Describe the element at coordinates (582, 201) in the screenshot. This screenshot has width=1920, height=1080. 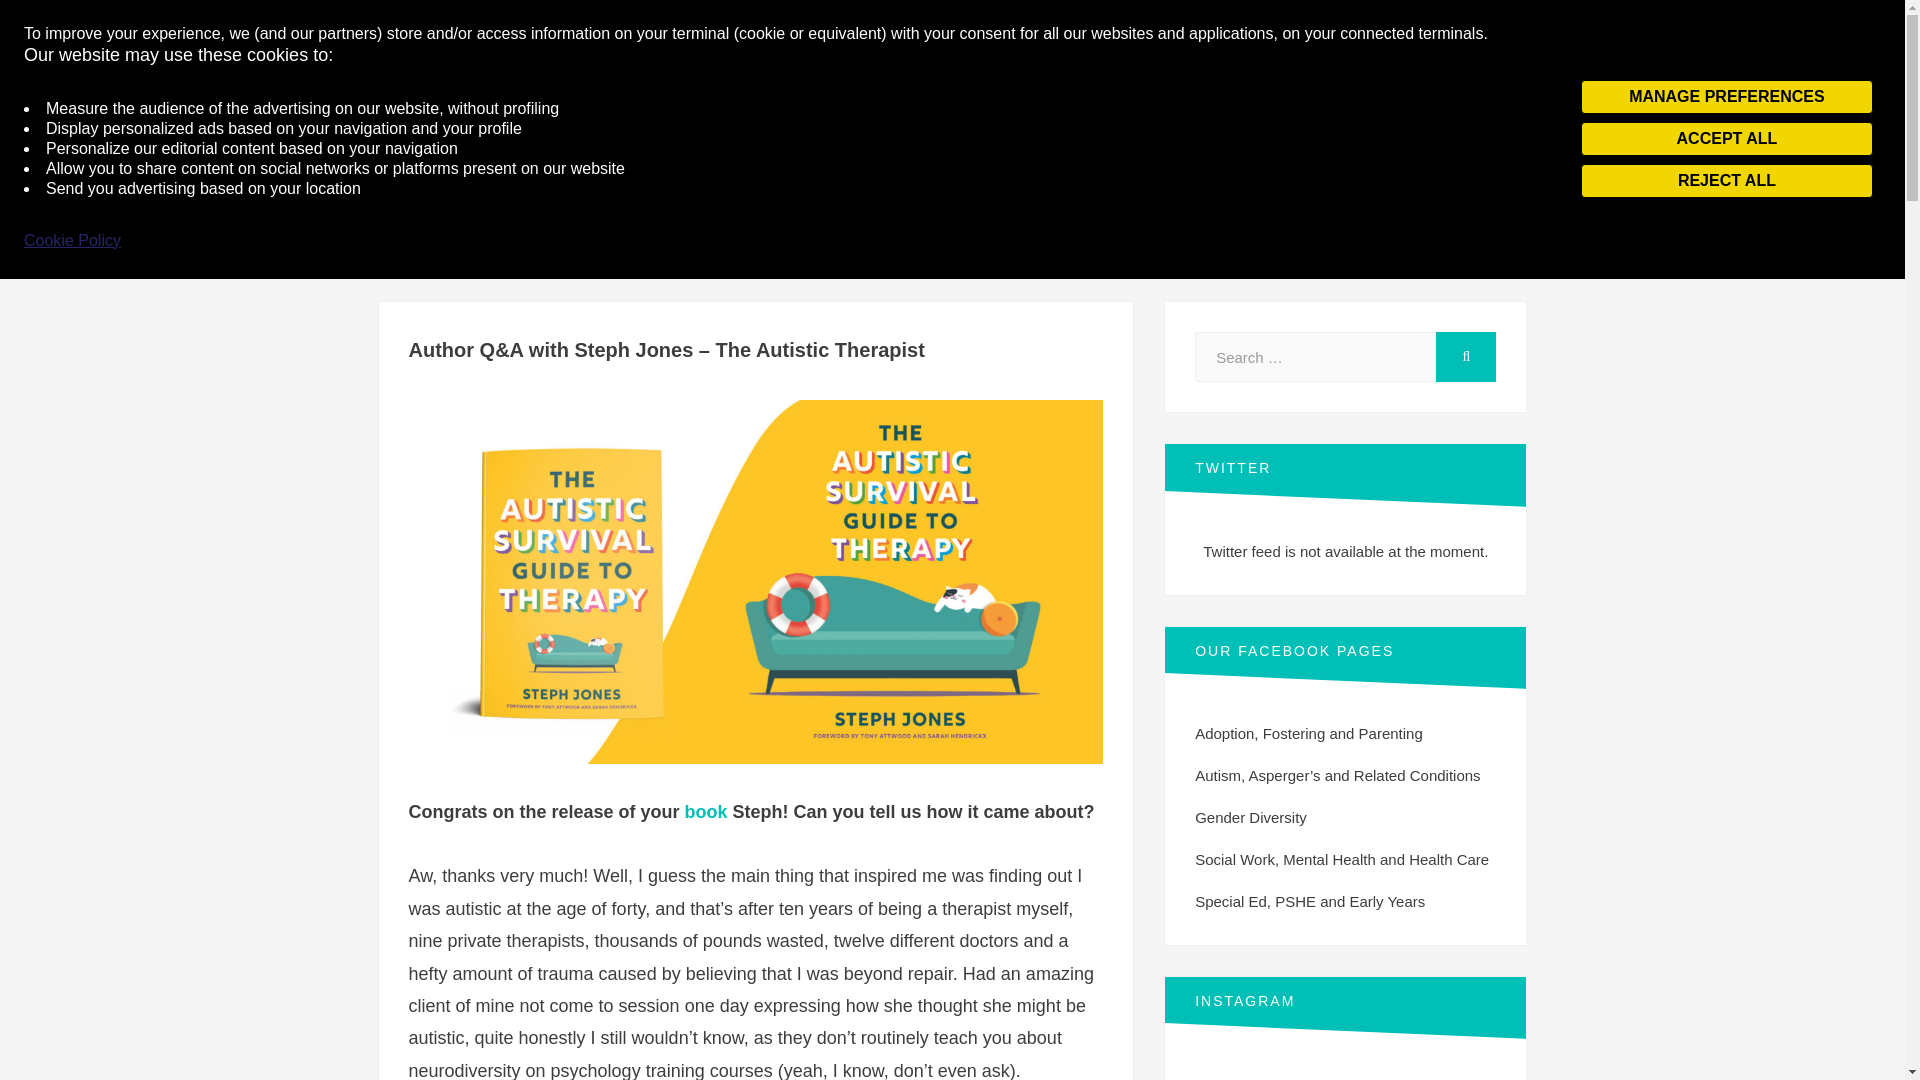
I see `JKP MAIN WEBSITE` at that location.